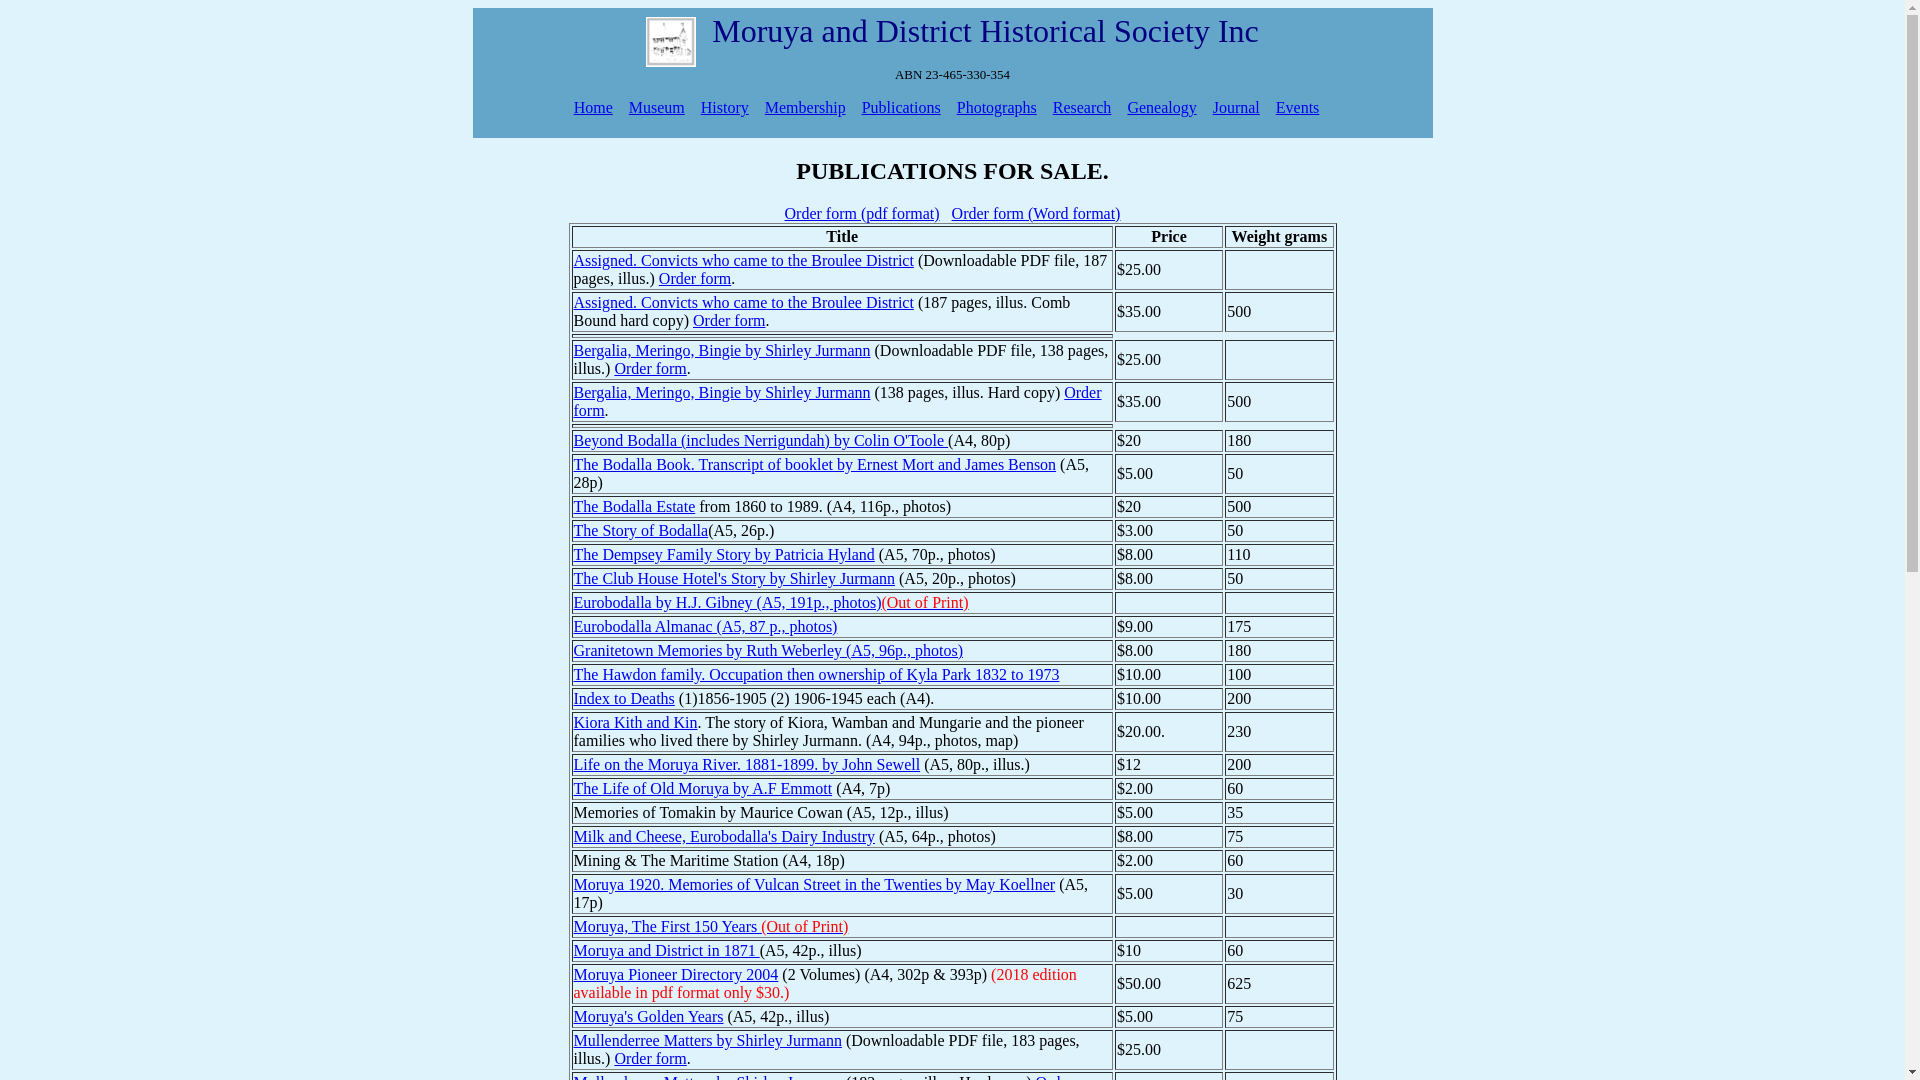 This screenshot has height=1080, width=1920. Describe the element at coordinates (635, 506) in the screenshot. I see `The Bodalla Estate` at that location.